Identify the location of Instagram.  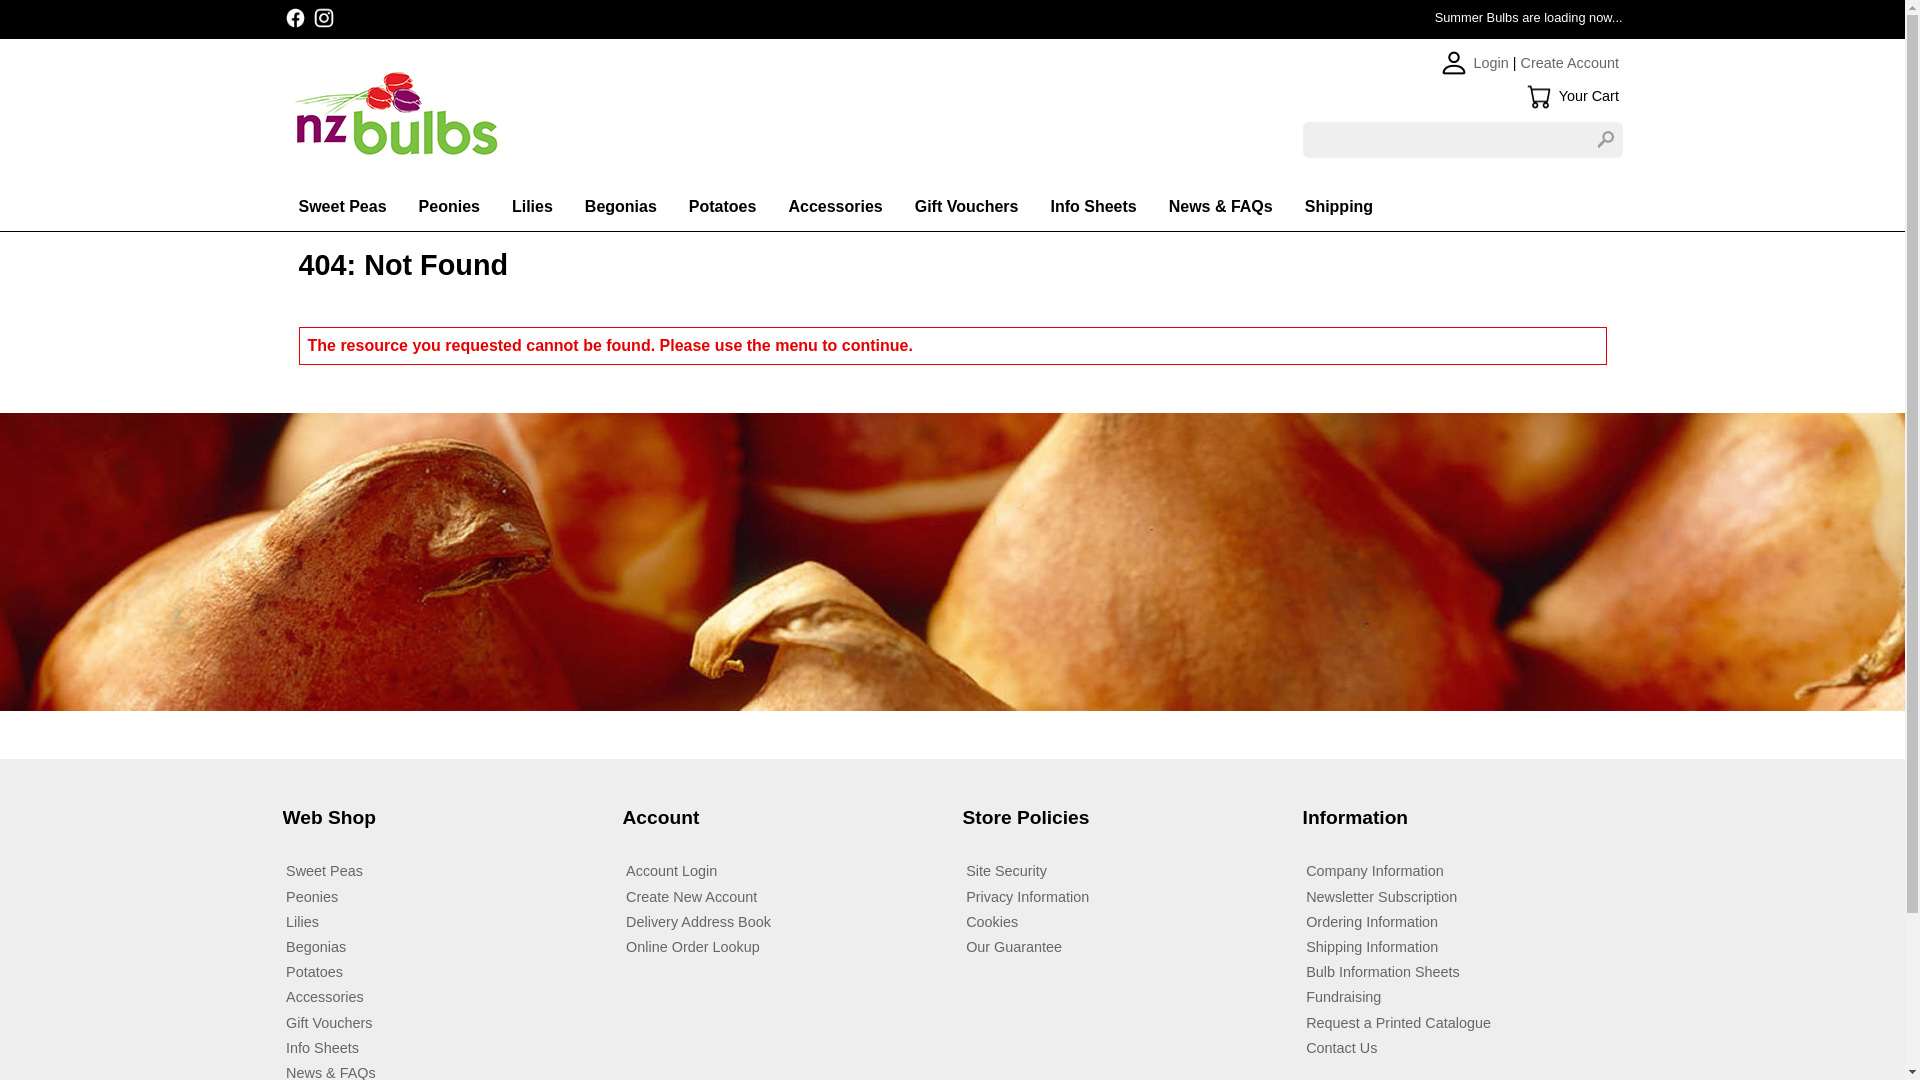
(324, 18).